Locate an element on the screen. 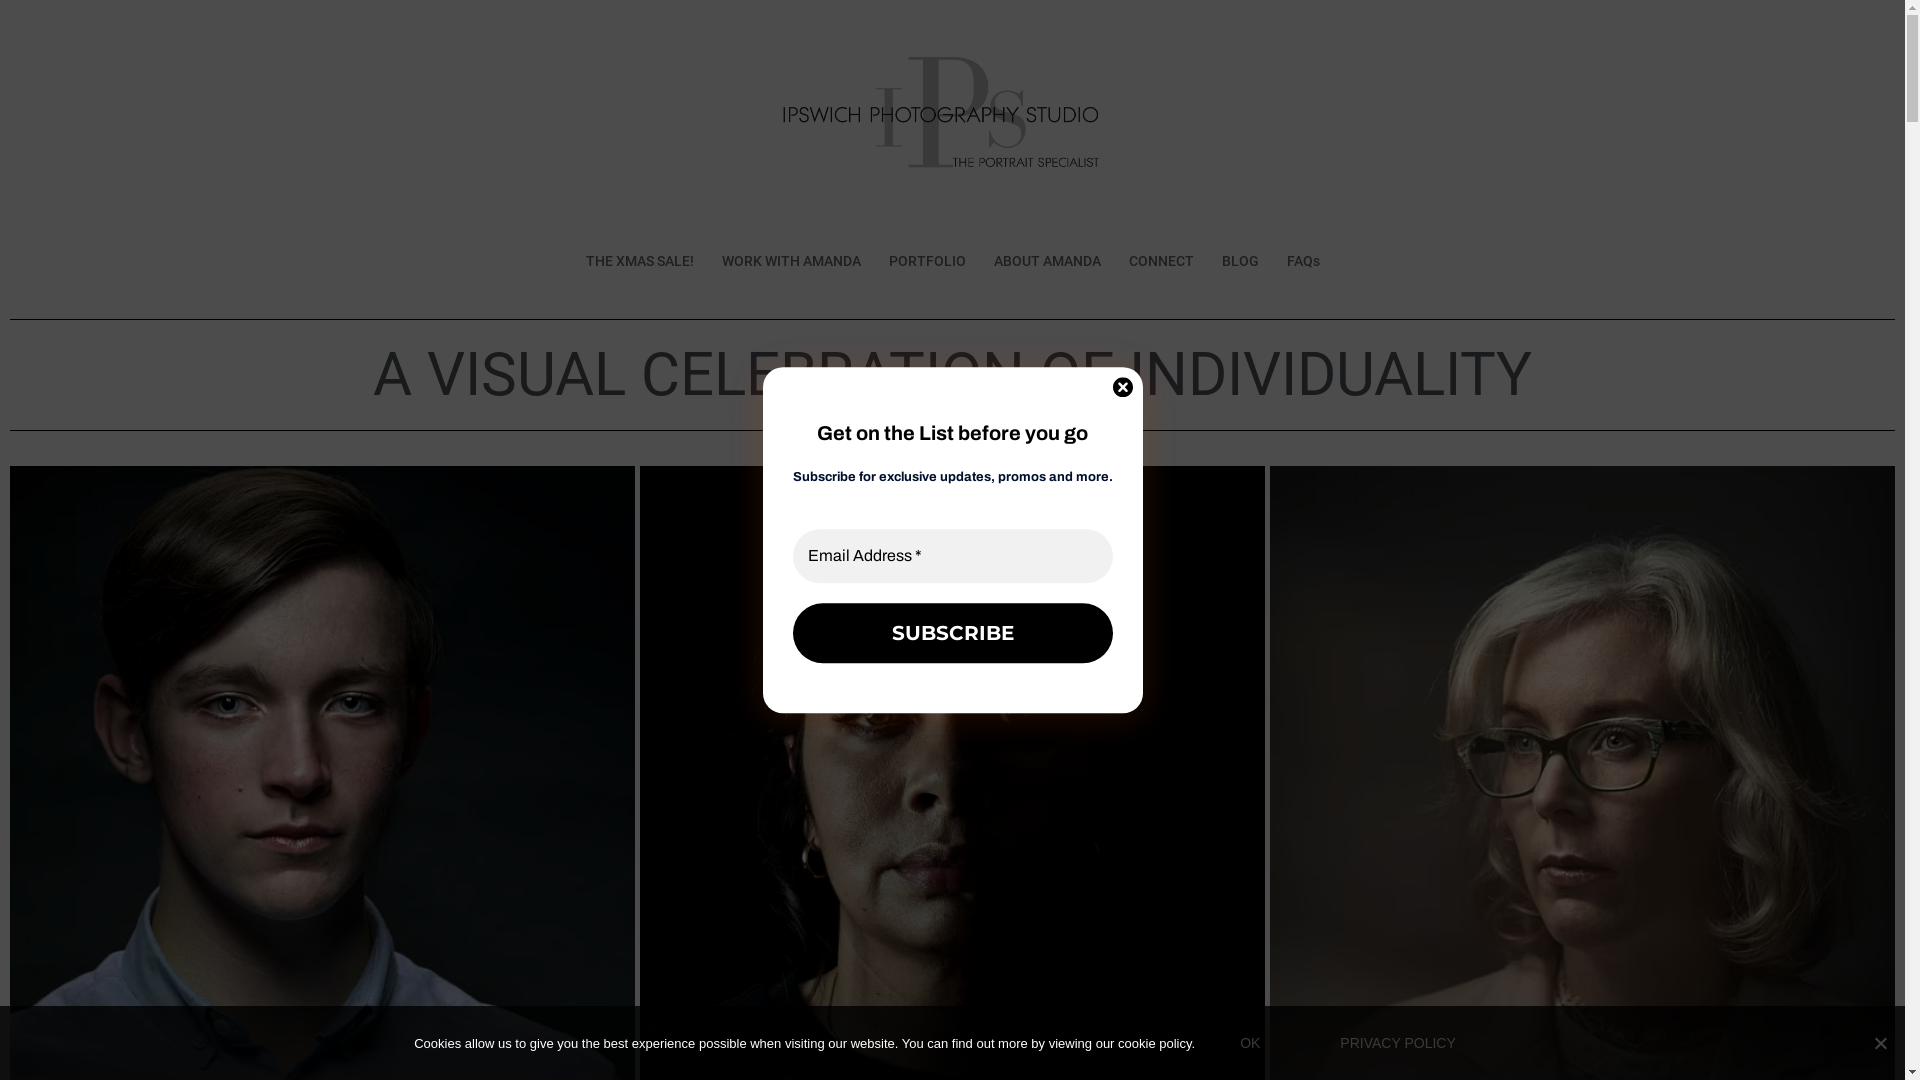 The width and height of the screenshot is (1920, 1080). SUBSCRIBE is located at coordinates (952, 633).